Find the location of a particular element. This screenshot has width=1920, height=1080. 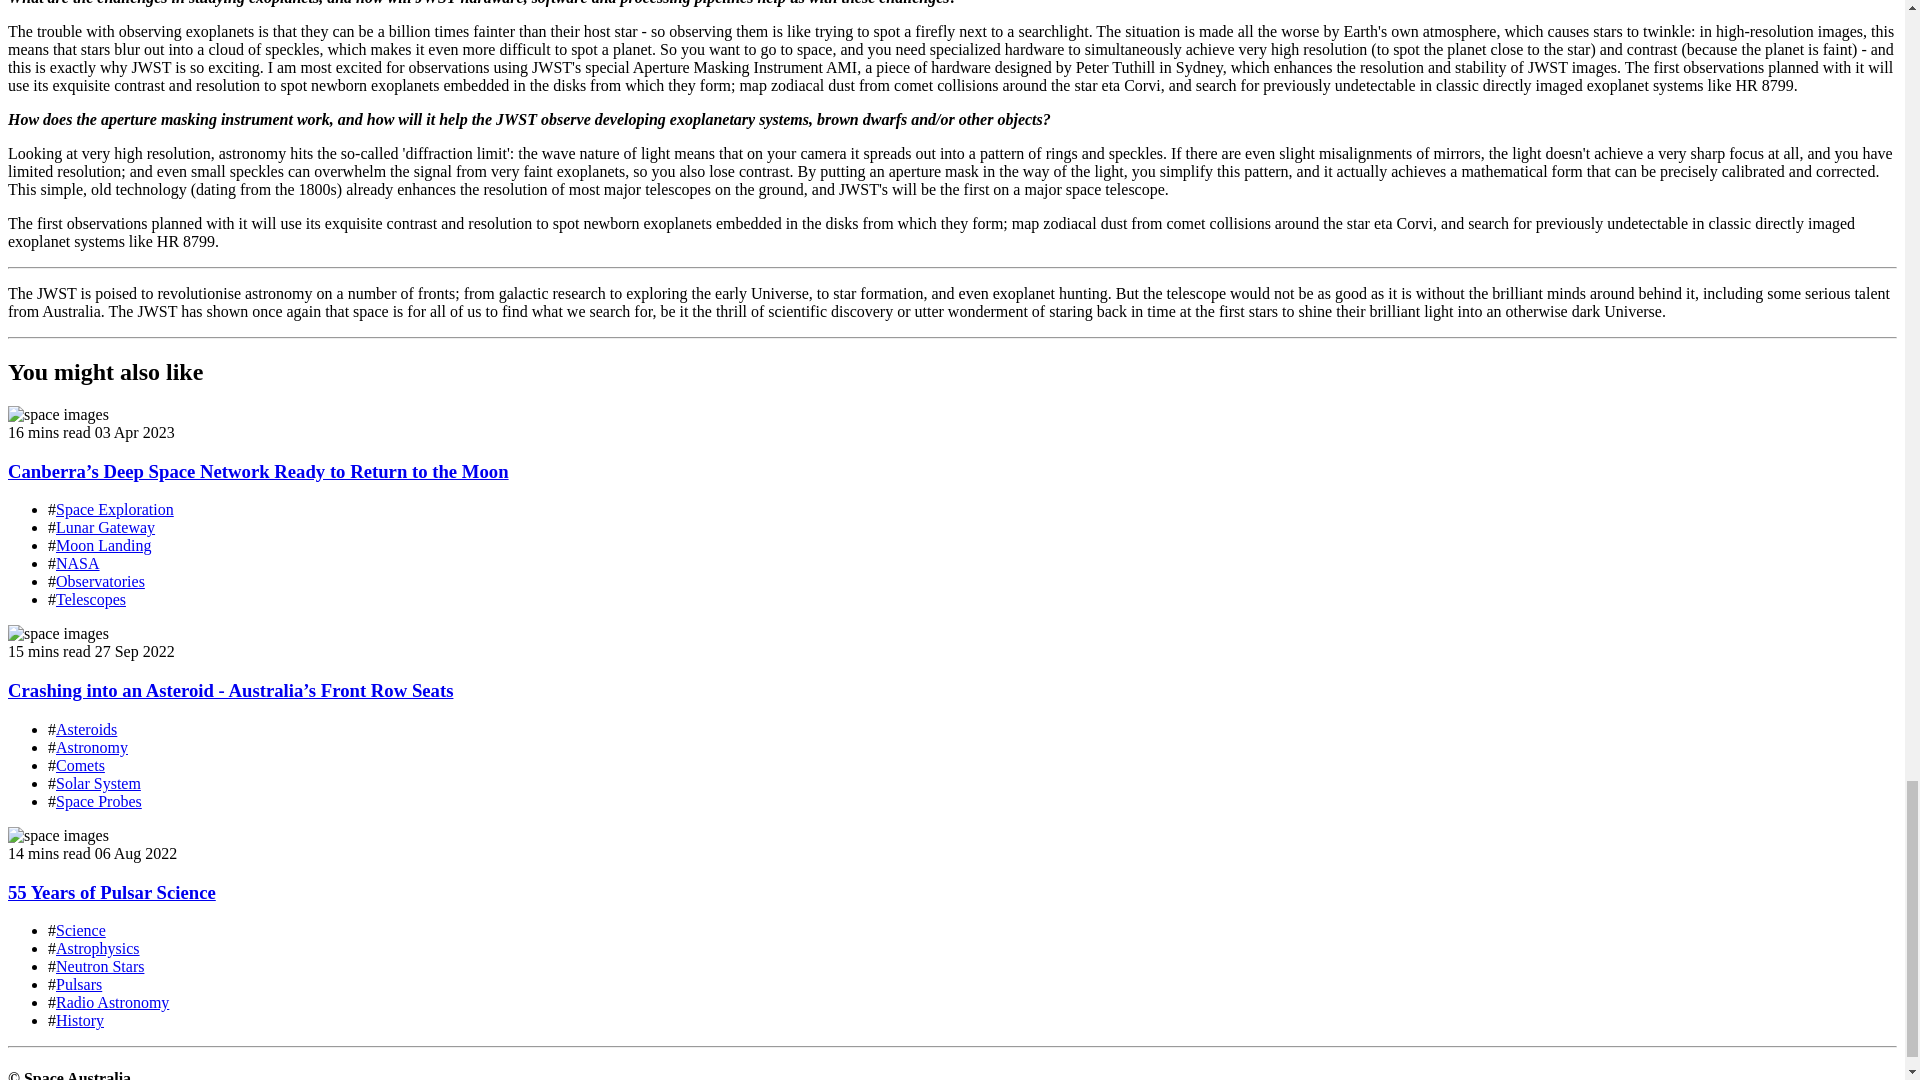

Space Exploration is located at coordinates (114, 510).